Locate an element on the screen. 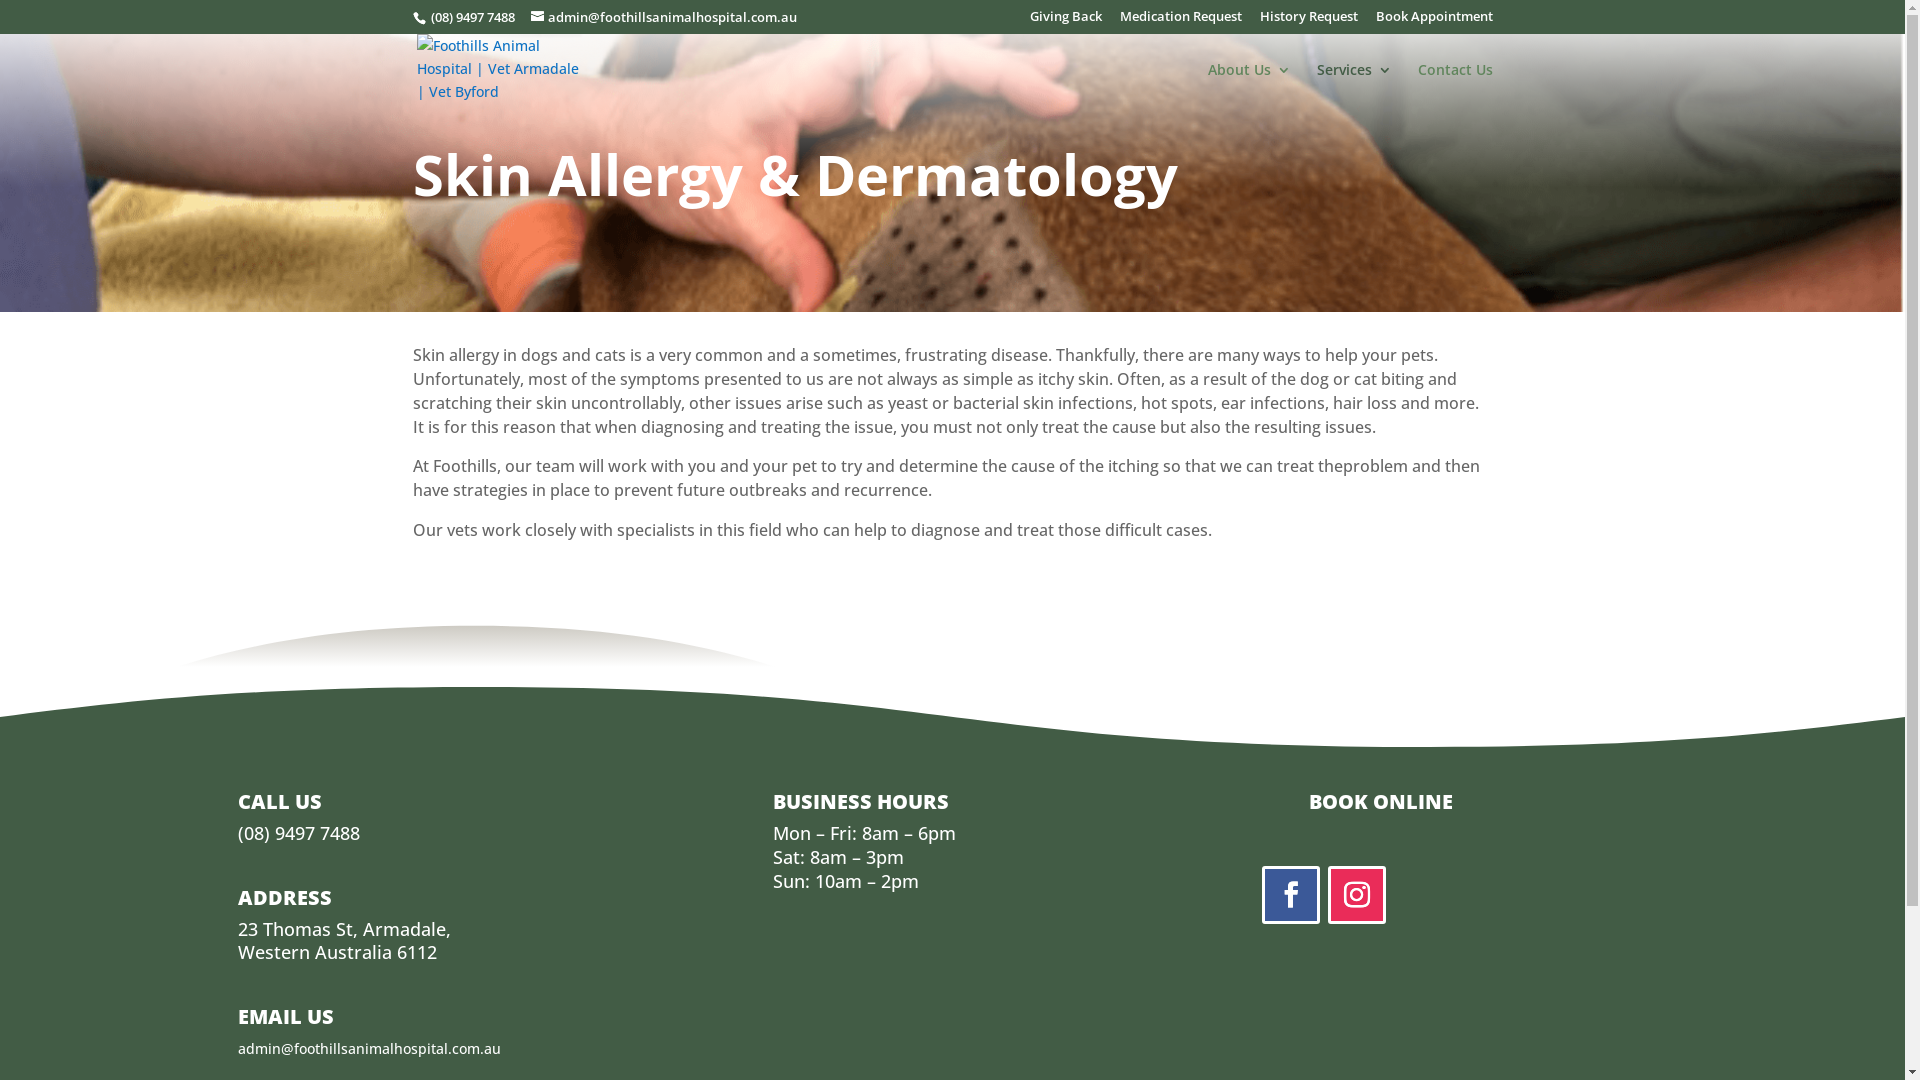  admin@foothillsanimalhospital.com.au is located at coordinates (370, 1048).